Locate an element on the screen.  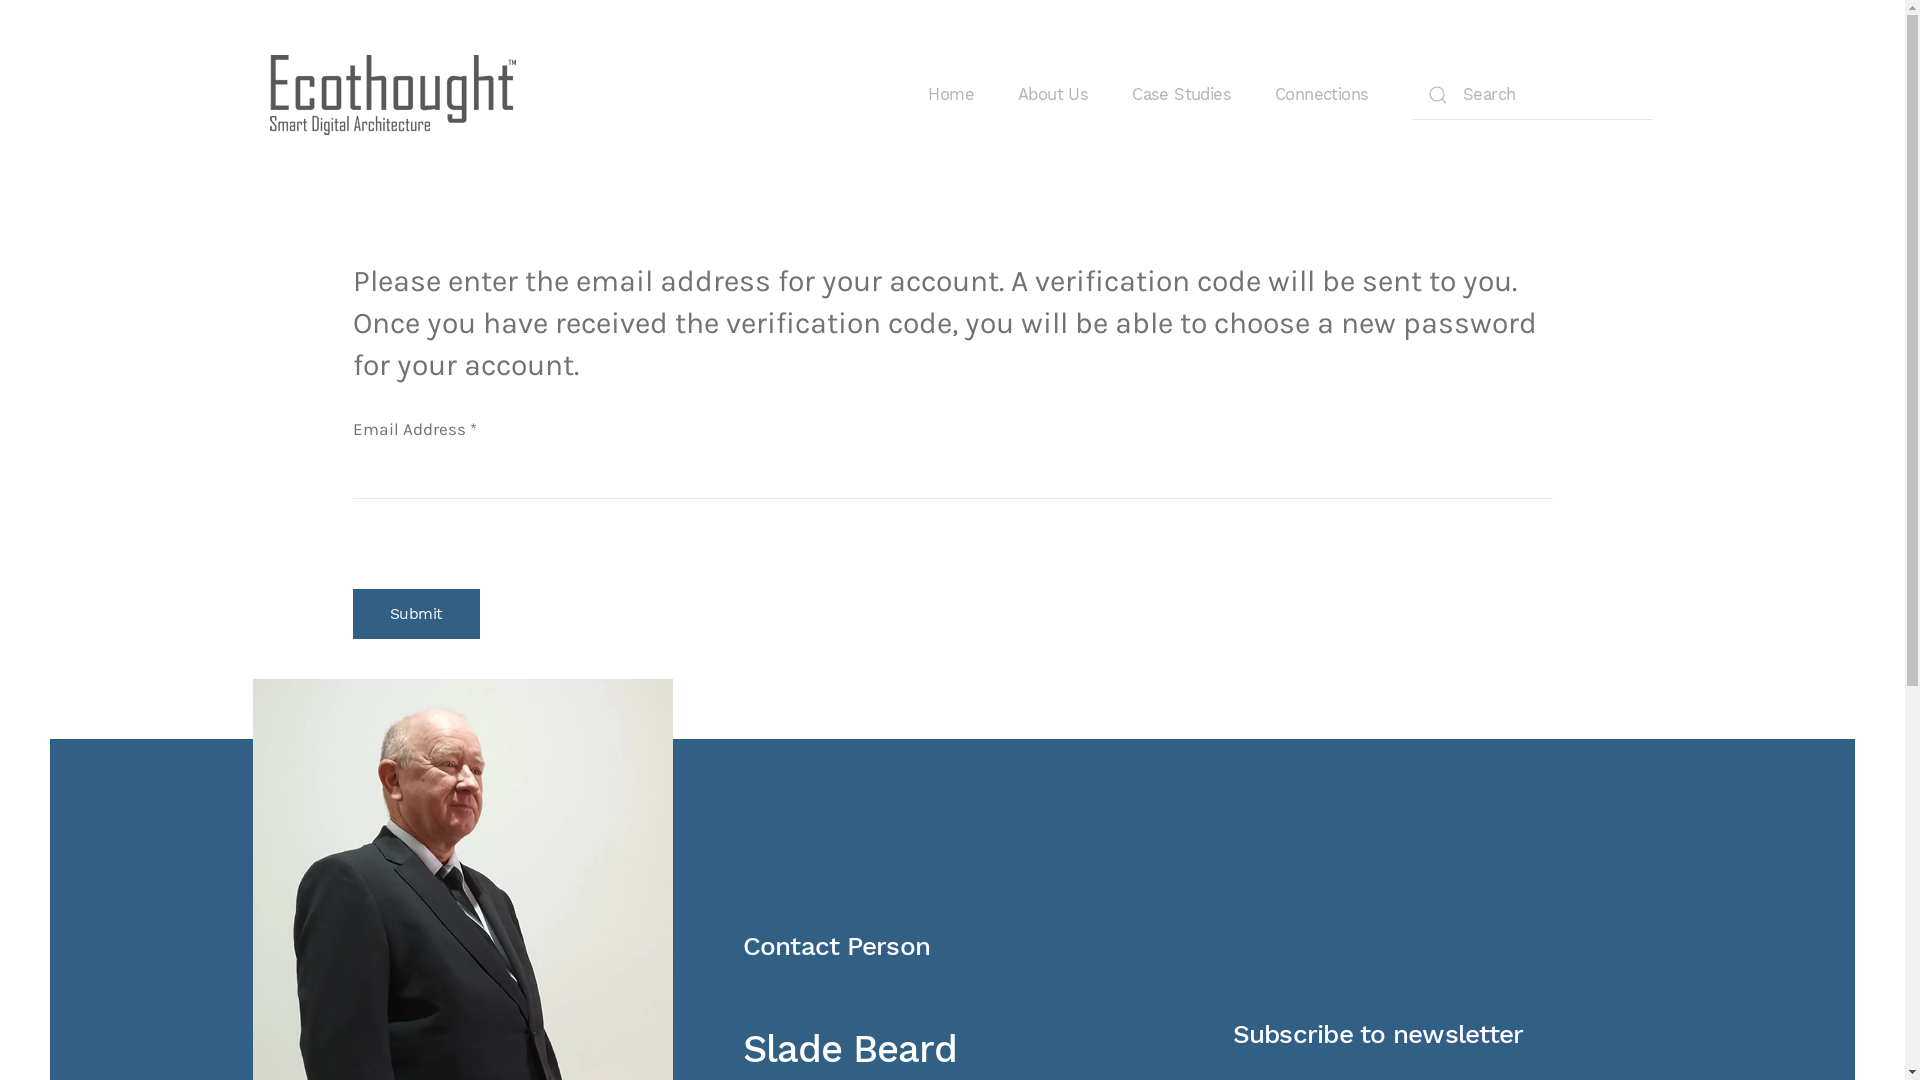
About Us is located at coordinates (1052, 95).